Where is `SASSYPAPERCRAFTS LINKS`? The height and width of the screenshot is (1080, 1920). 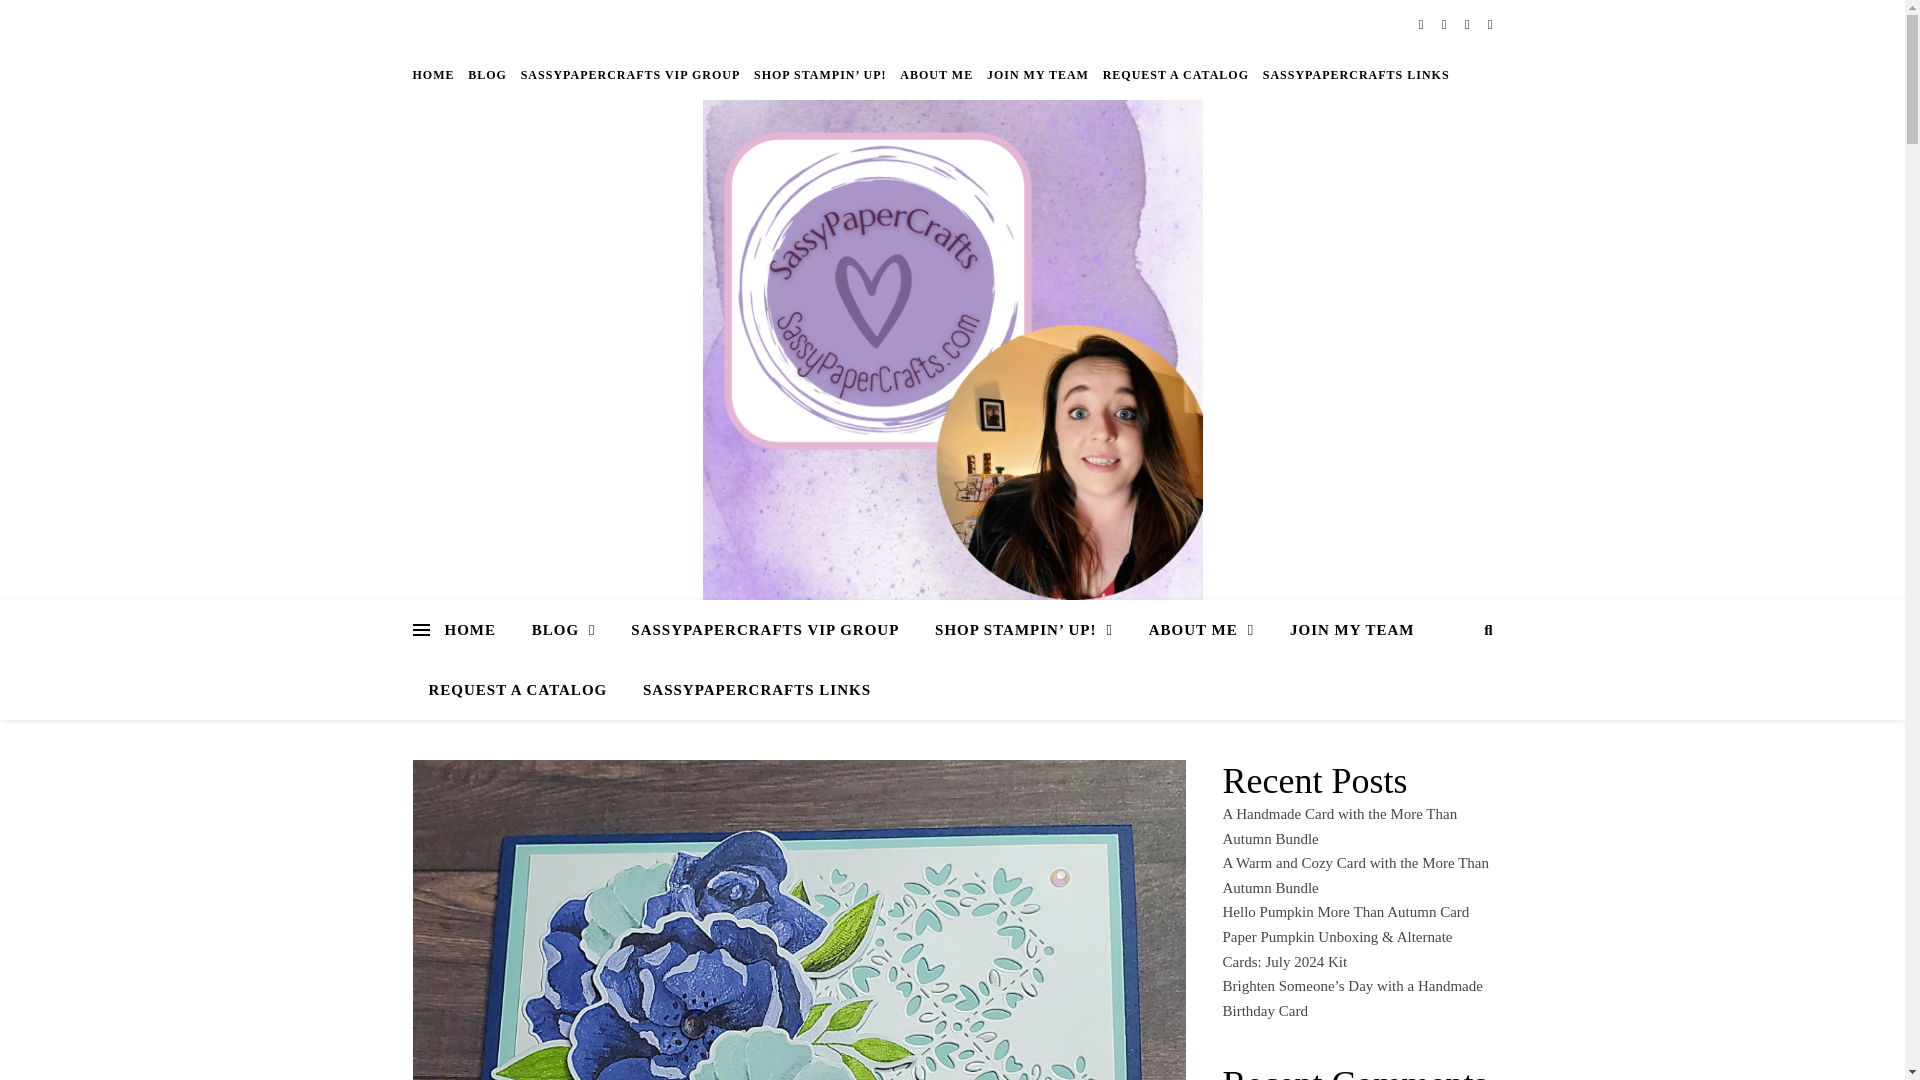 SASSYPAPERCRAFTS LINKS is located at coordinates (1353, 74).